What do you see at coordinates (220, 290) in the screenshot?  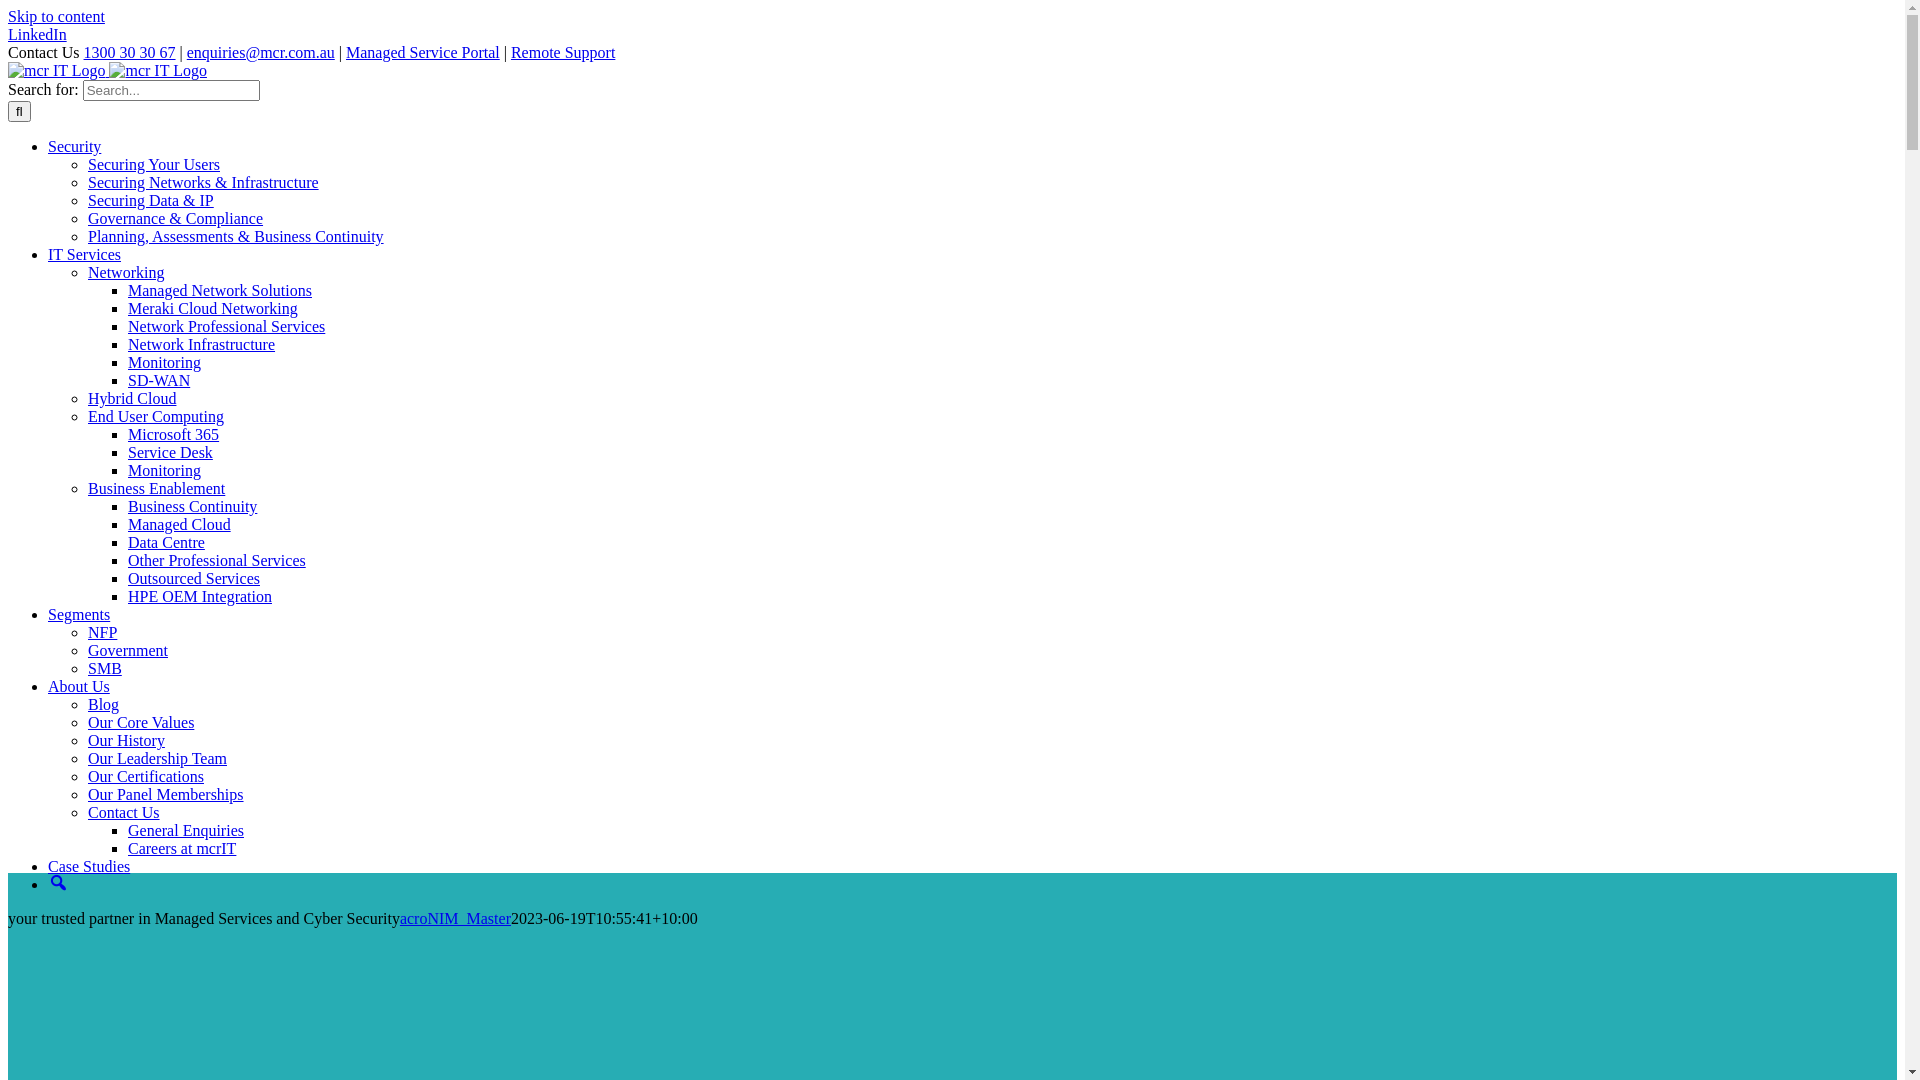 I see `Managed Network Solutions` at bounding box center [220, 290].